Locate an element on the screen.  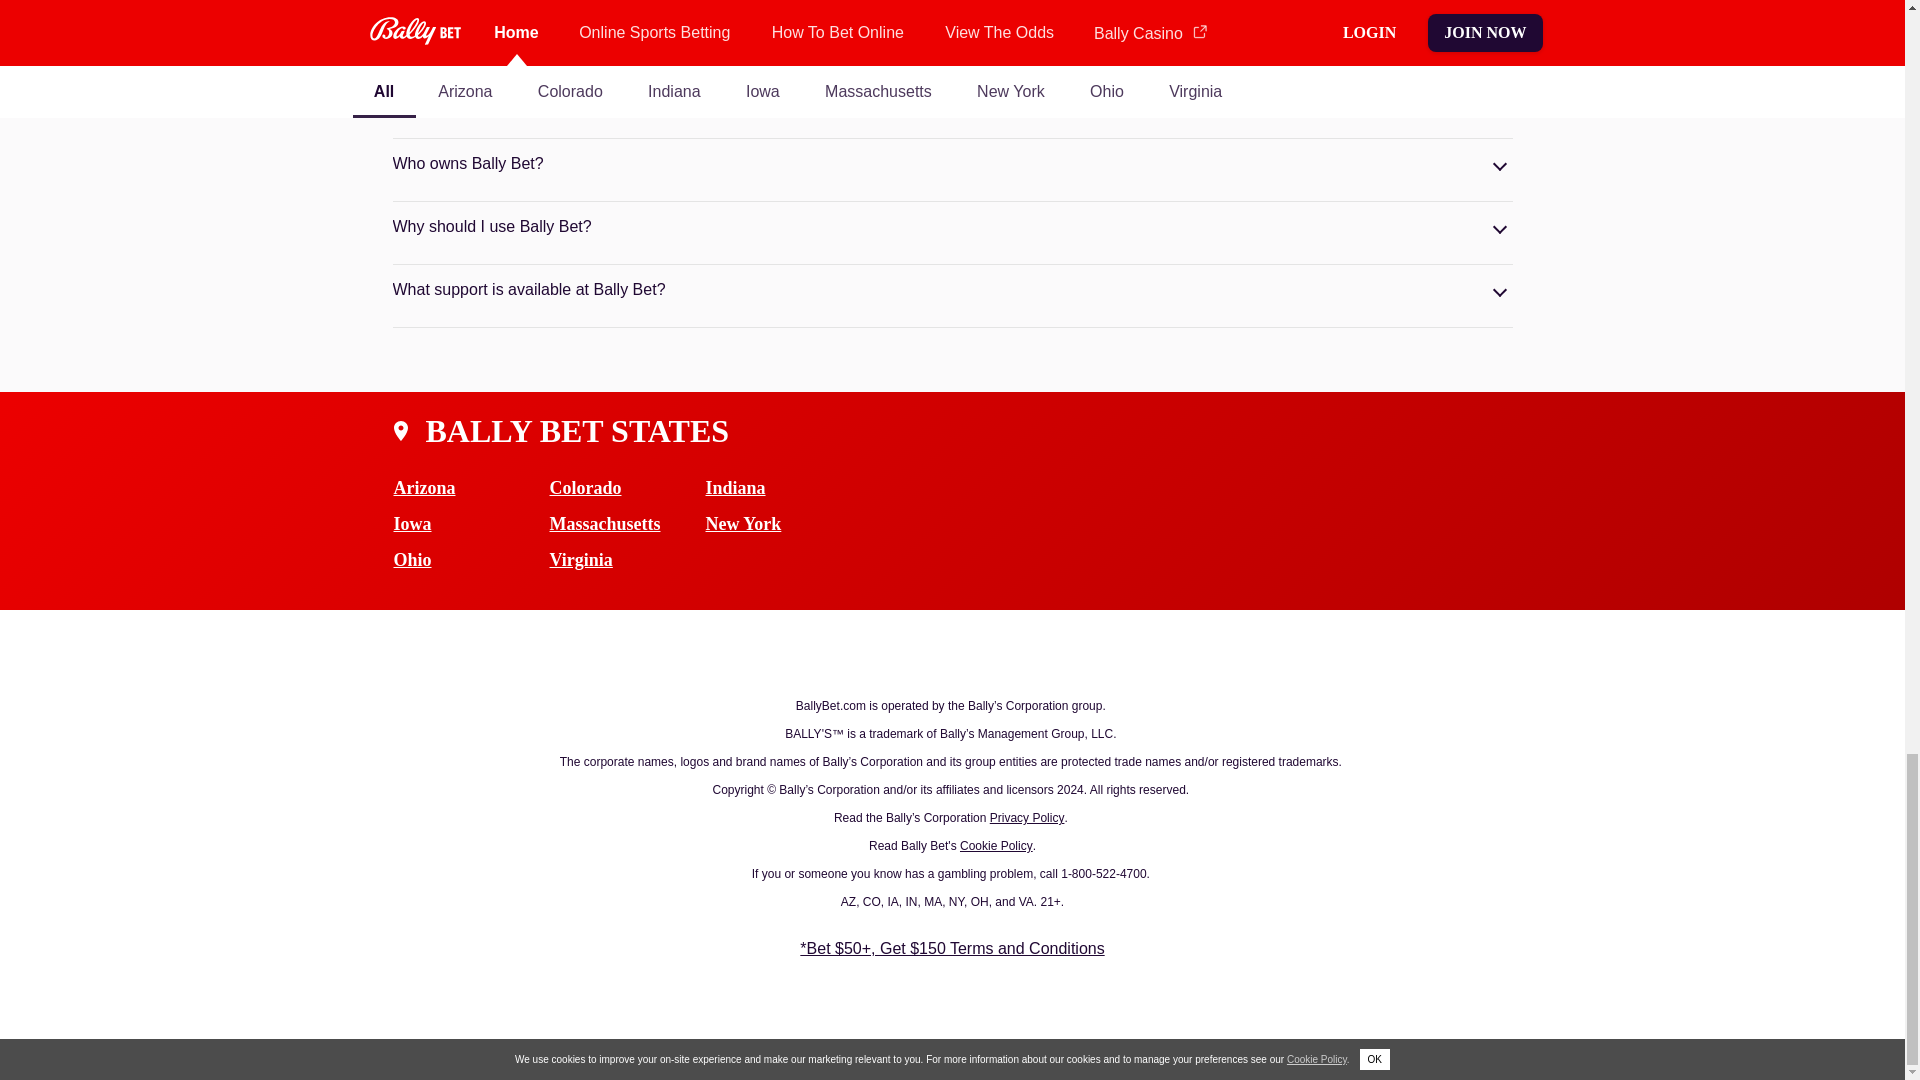
Indiana is located at coordinates (784, 488).